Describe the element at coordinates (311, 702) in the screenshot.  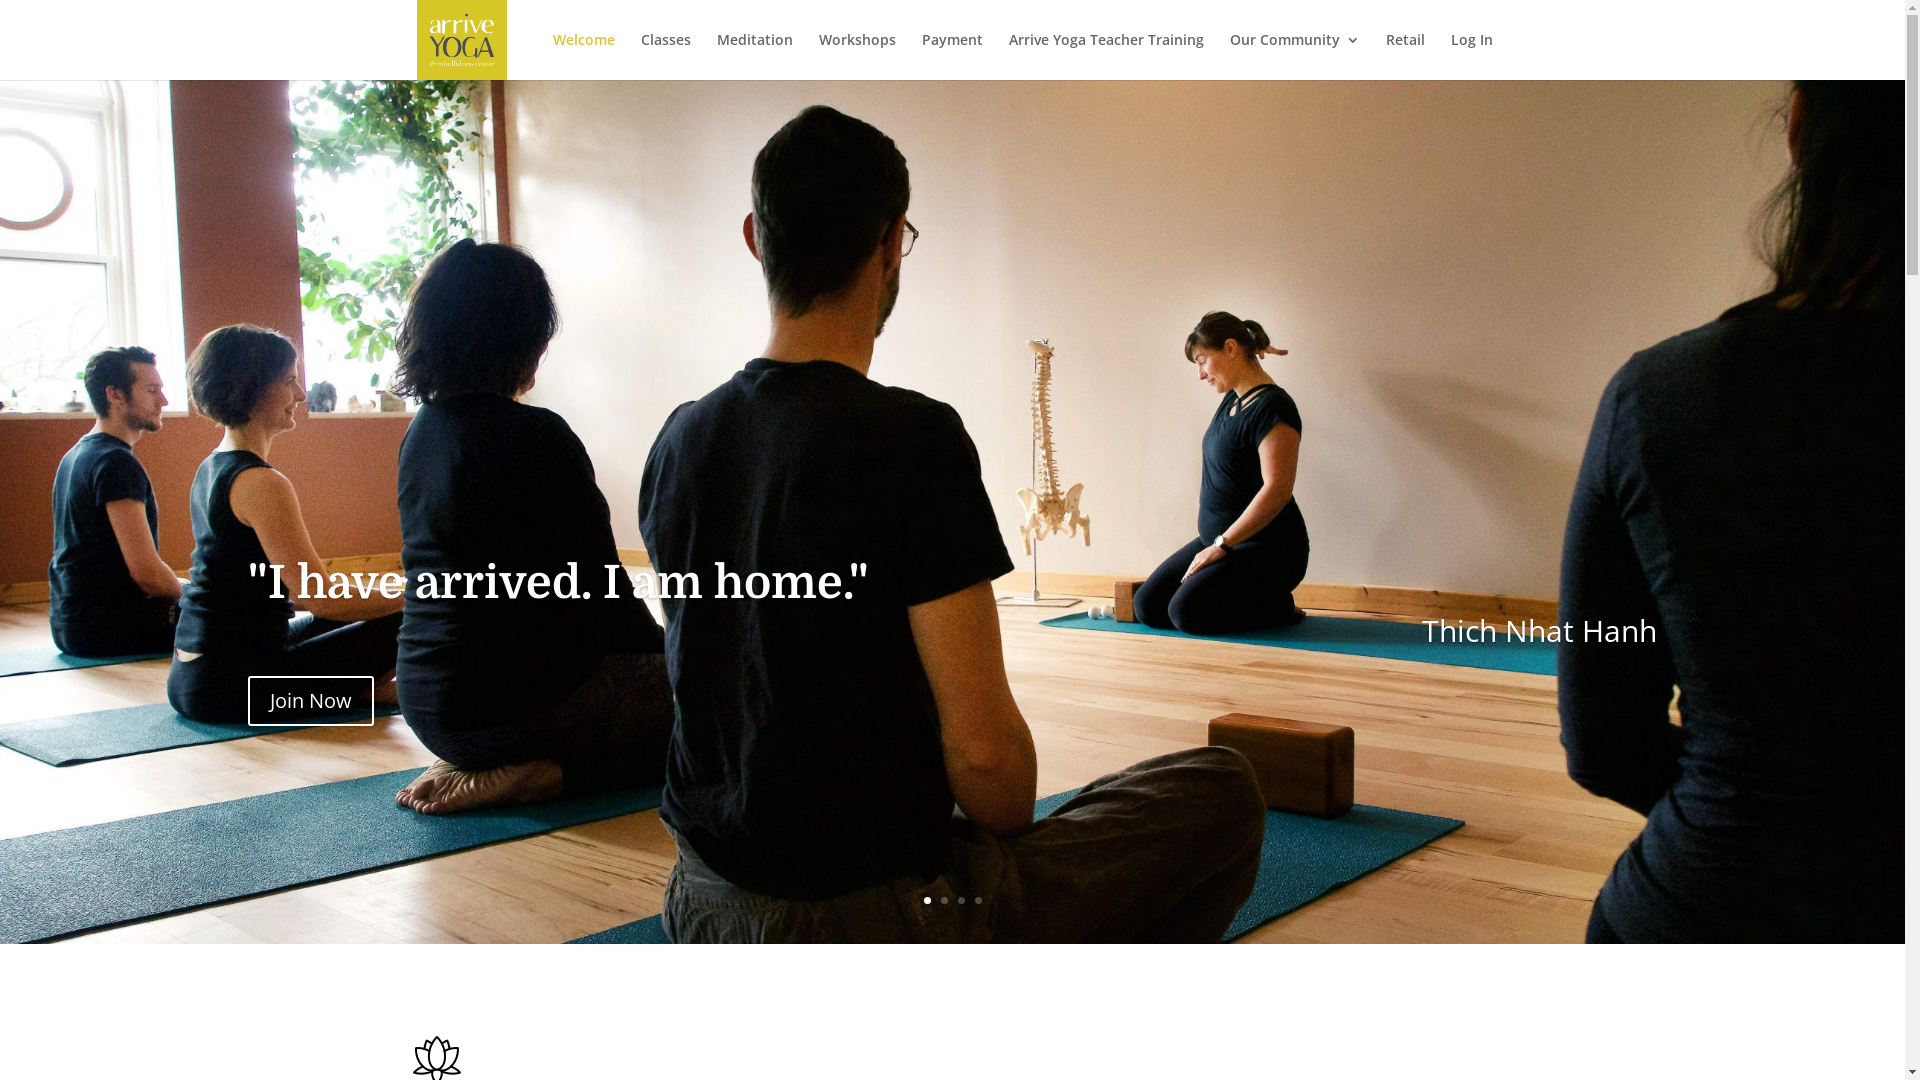
I see `Join Now` at that location.